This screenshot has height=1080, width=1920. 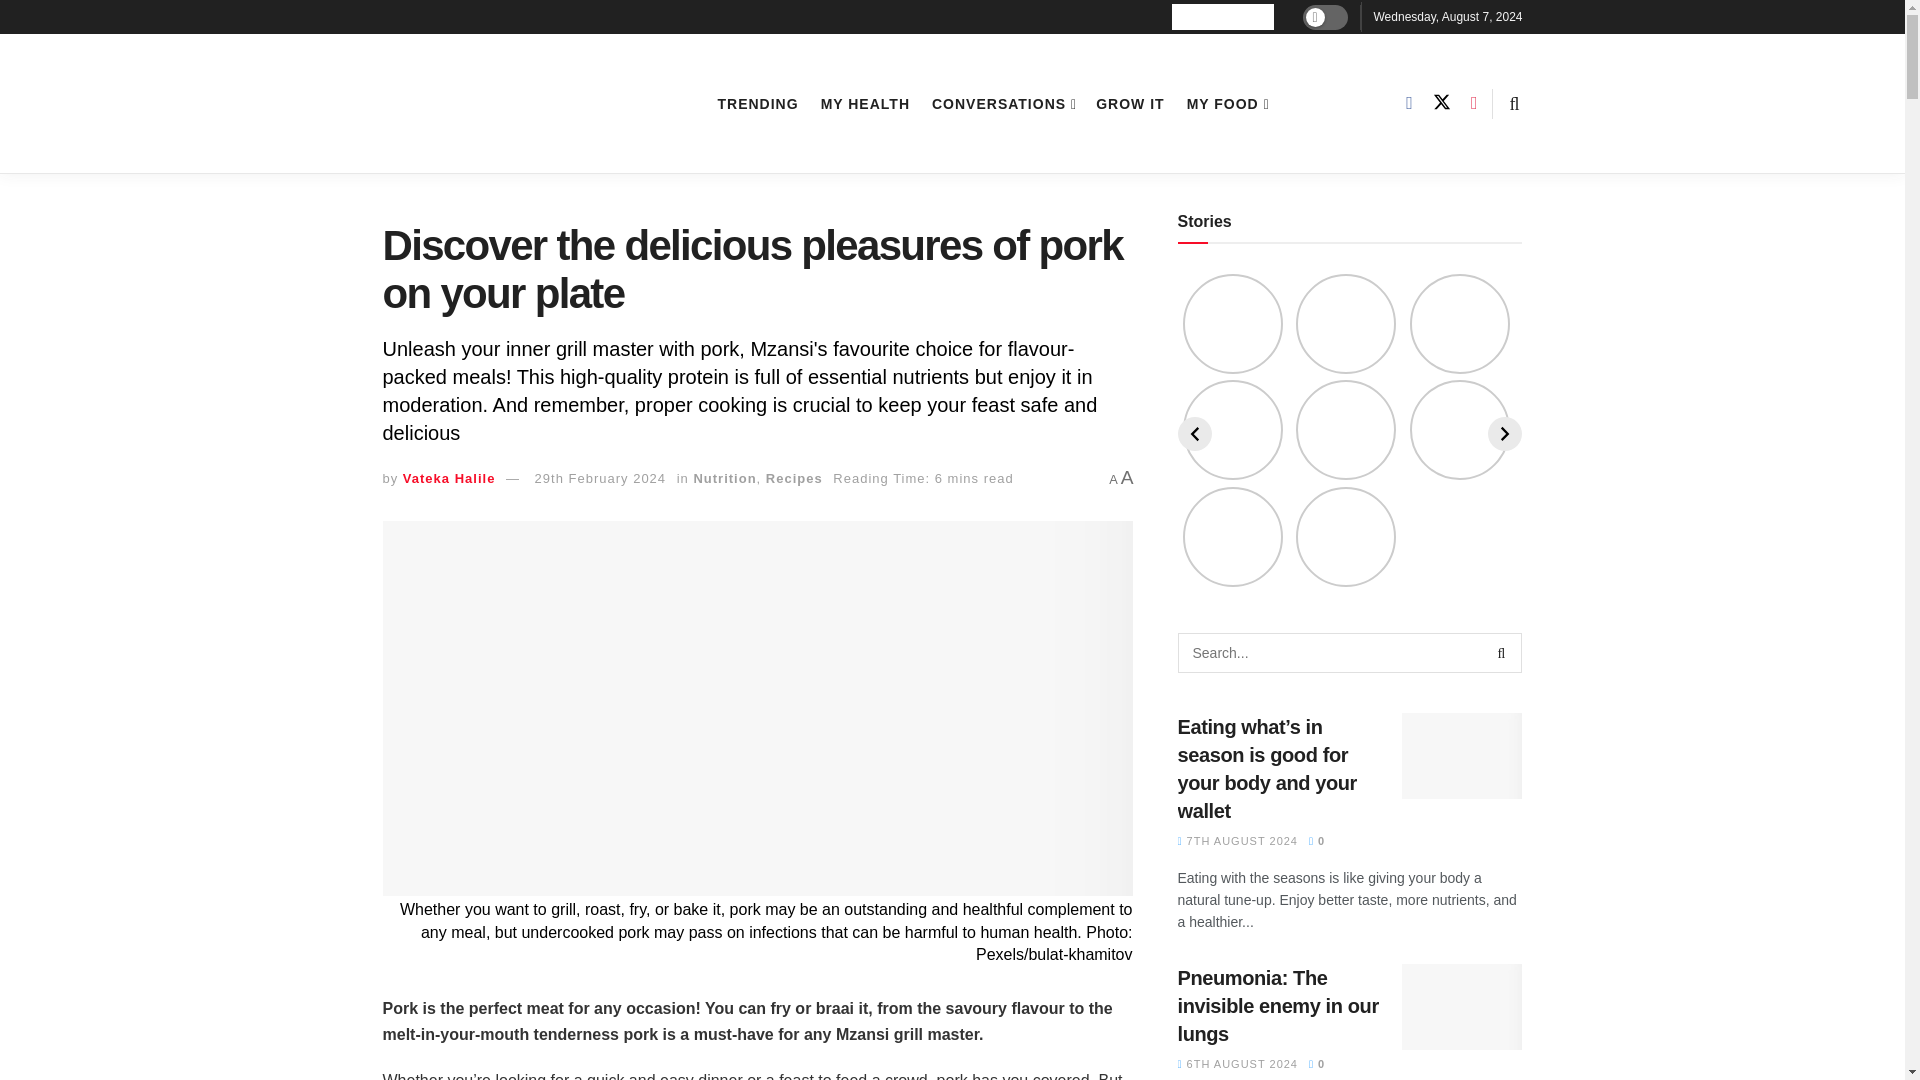 What do you see at coordinates (758, 103) in the screenshot?
I see `TRENDING` at bounding box center [758, 103].